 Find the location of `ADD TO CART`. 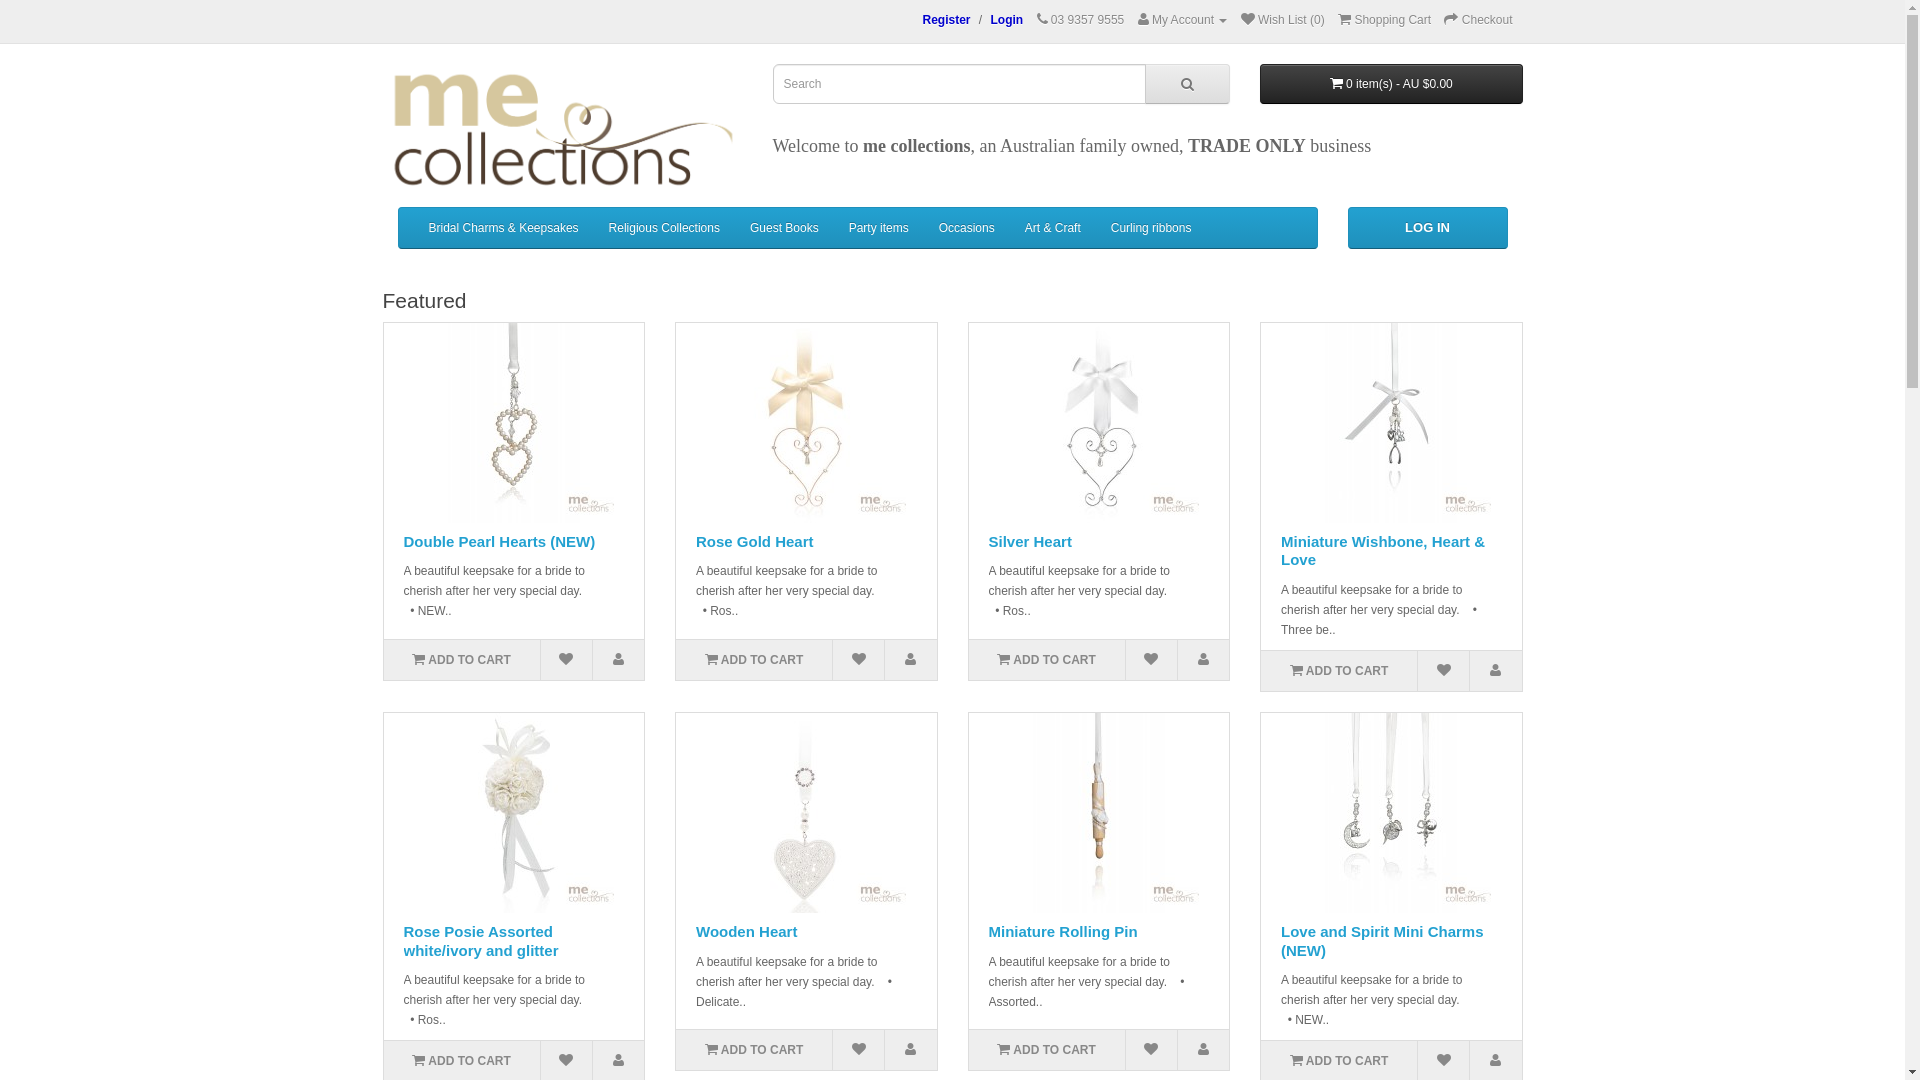

ADD TO CART is located at coordinates (754, 660).